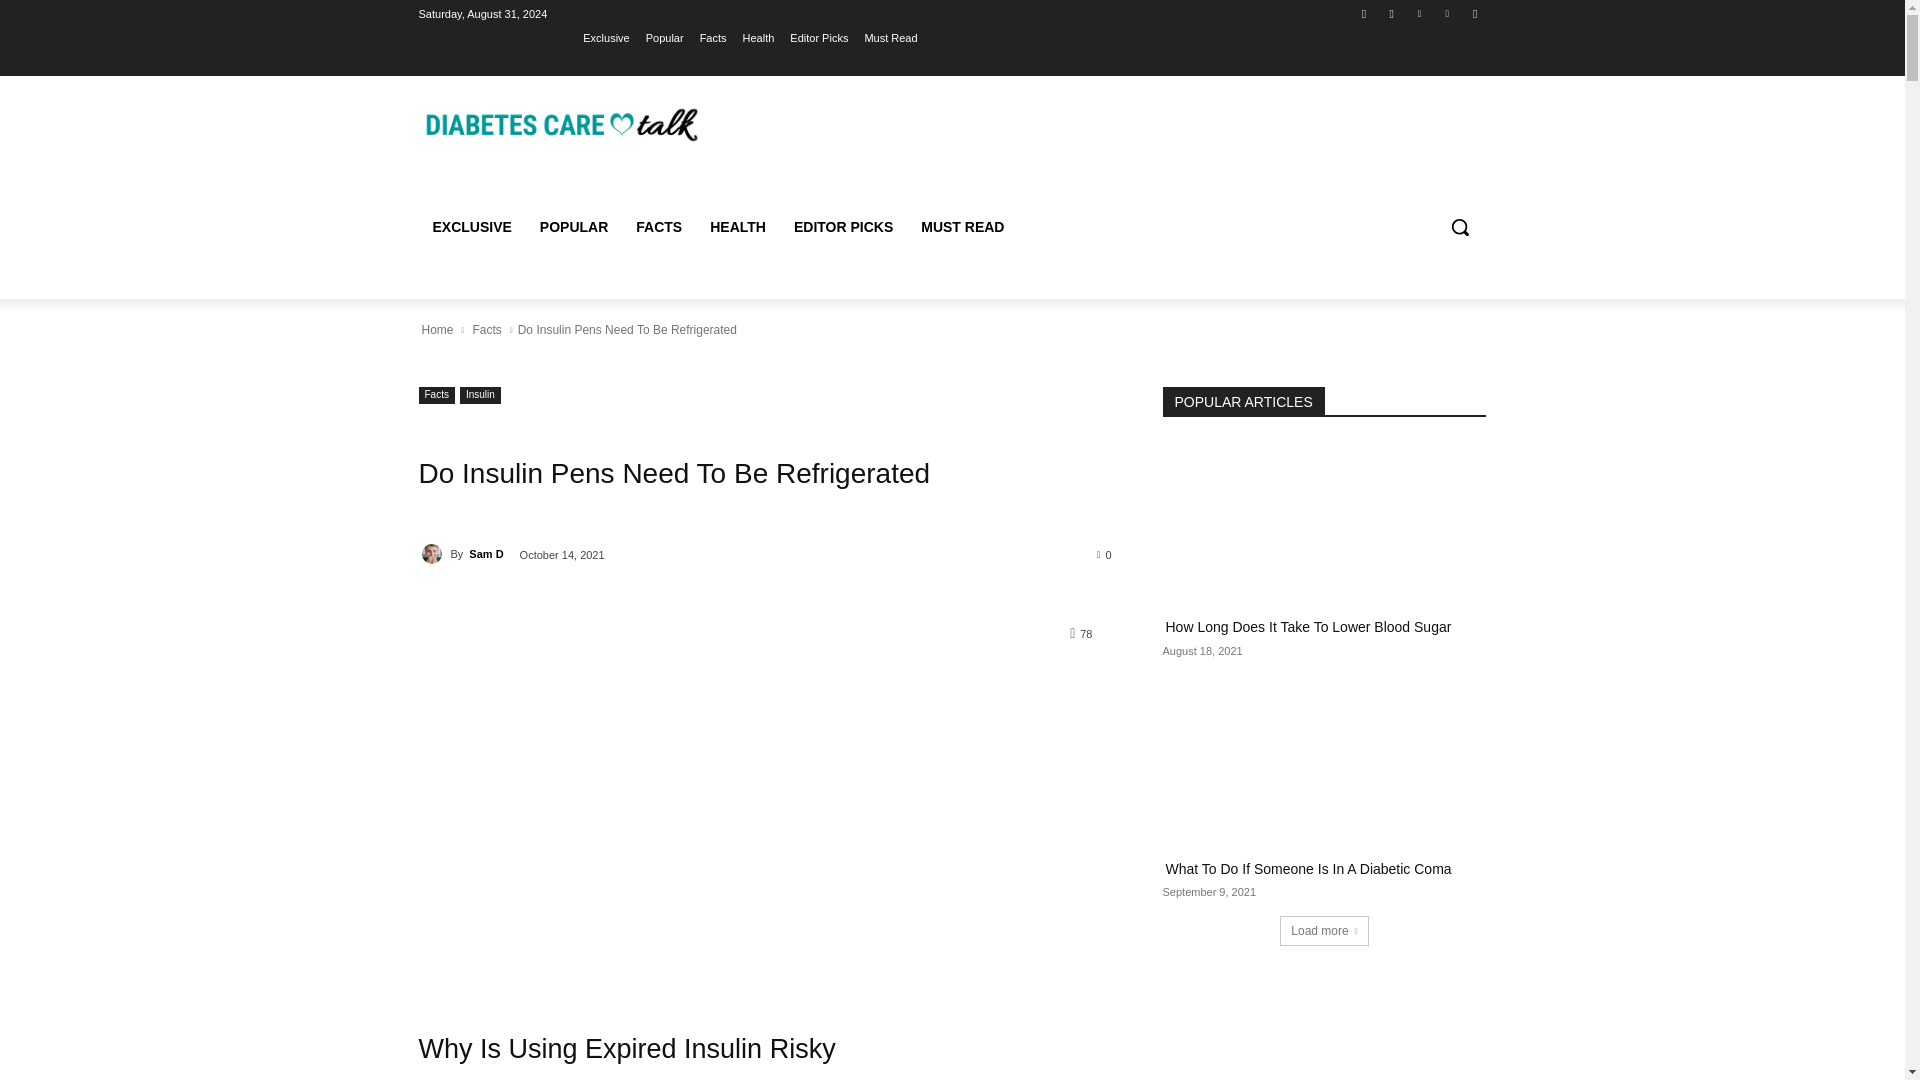 This screenshot has height=1080, width=1920. Describe the element at coordinates (818, 37) in the screenshot. I see `Editor Picks` at that location.